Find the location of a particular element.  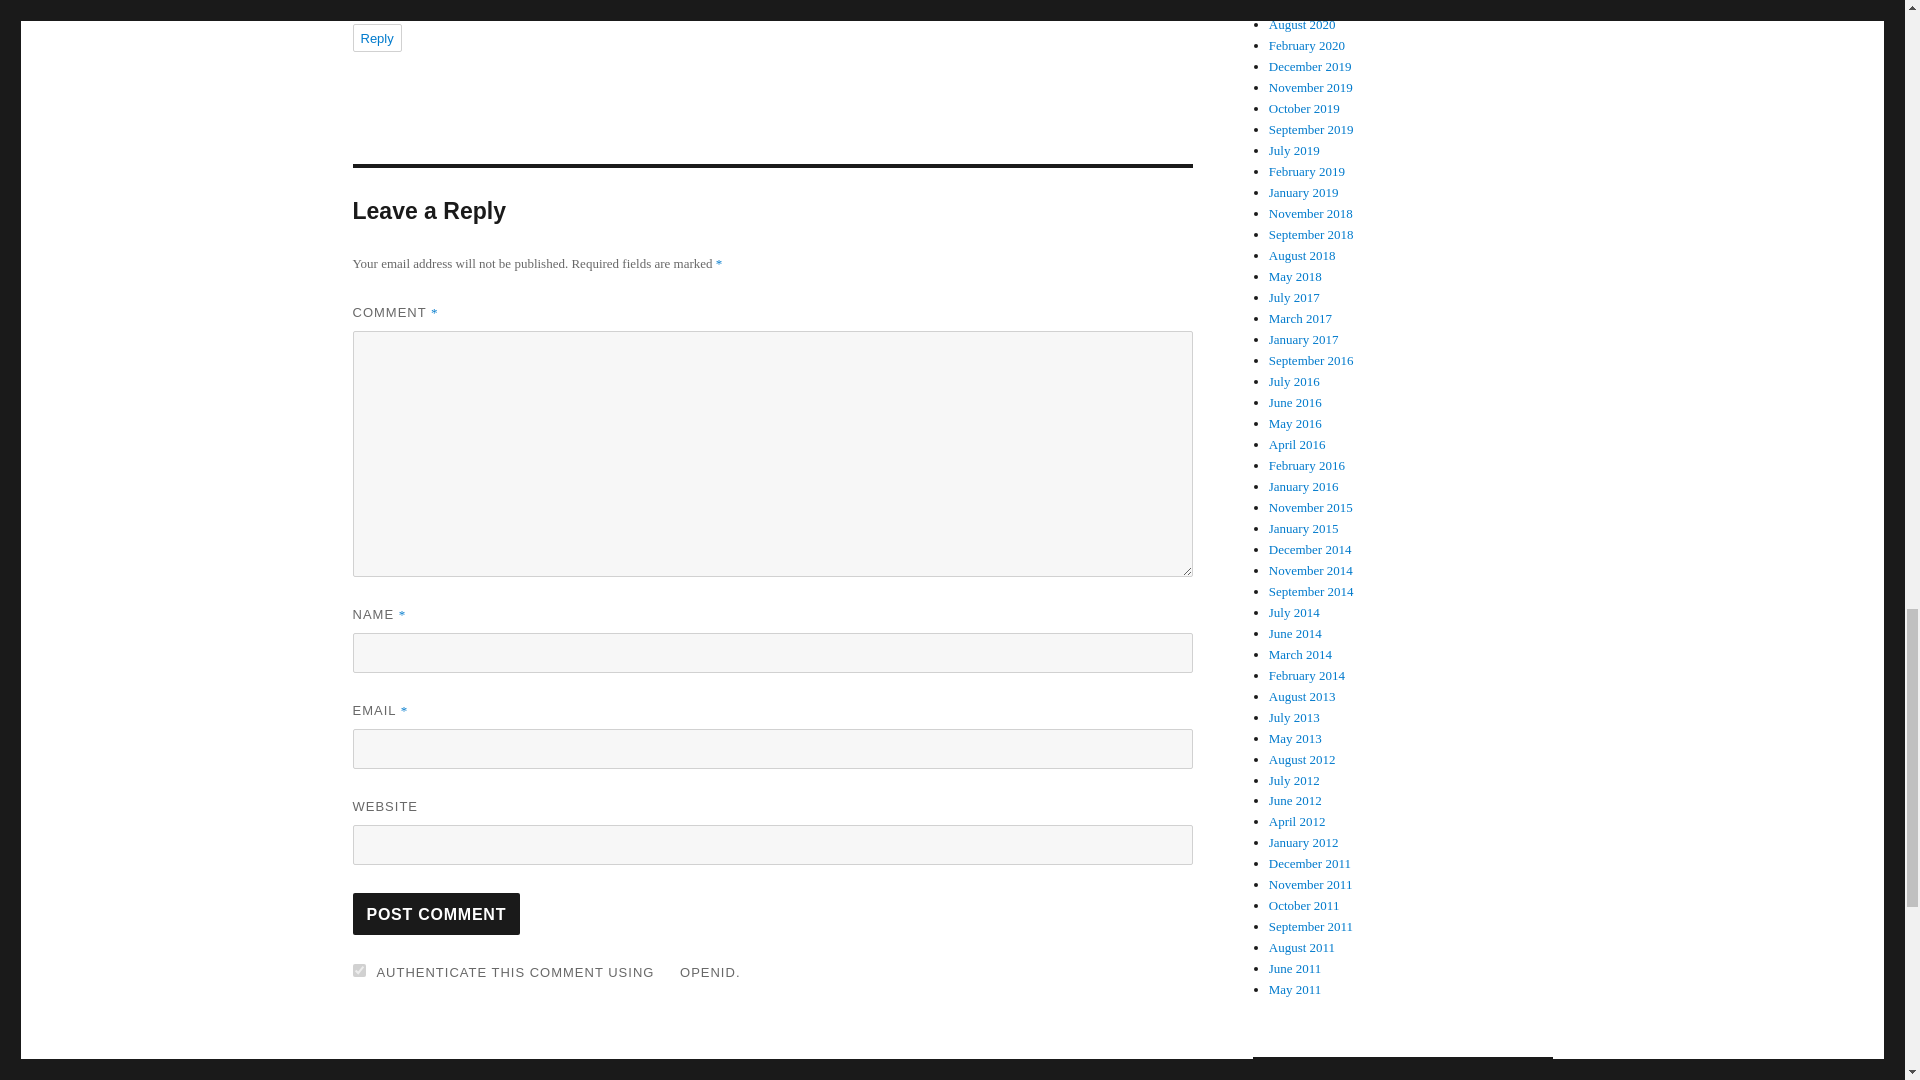

on is located at coordinates (358, 970).